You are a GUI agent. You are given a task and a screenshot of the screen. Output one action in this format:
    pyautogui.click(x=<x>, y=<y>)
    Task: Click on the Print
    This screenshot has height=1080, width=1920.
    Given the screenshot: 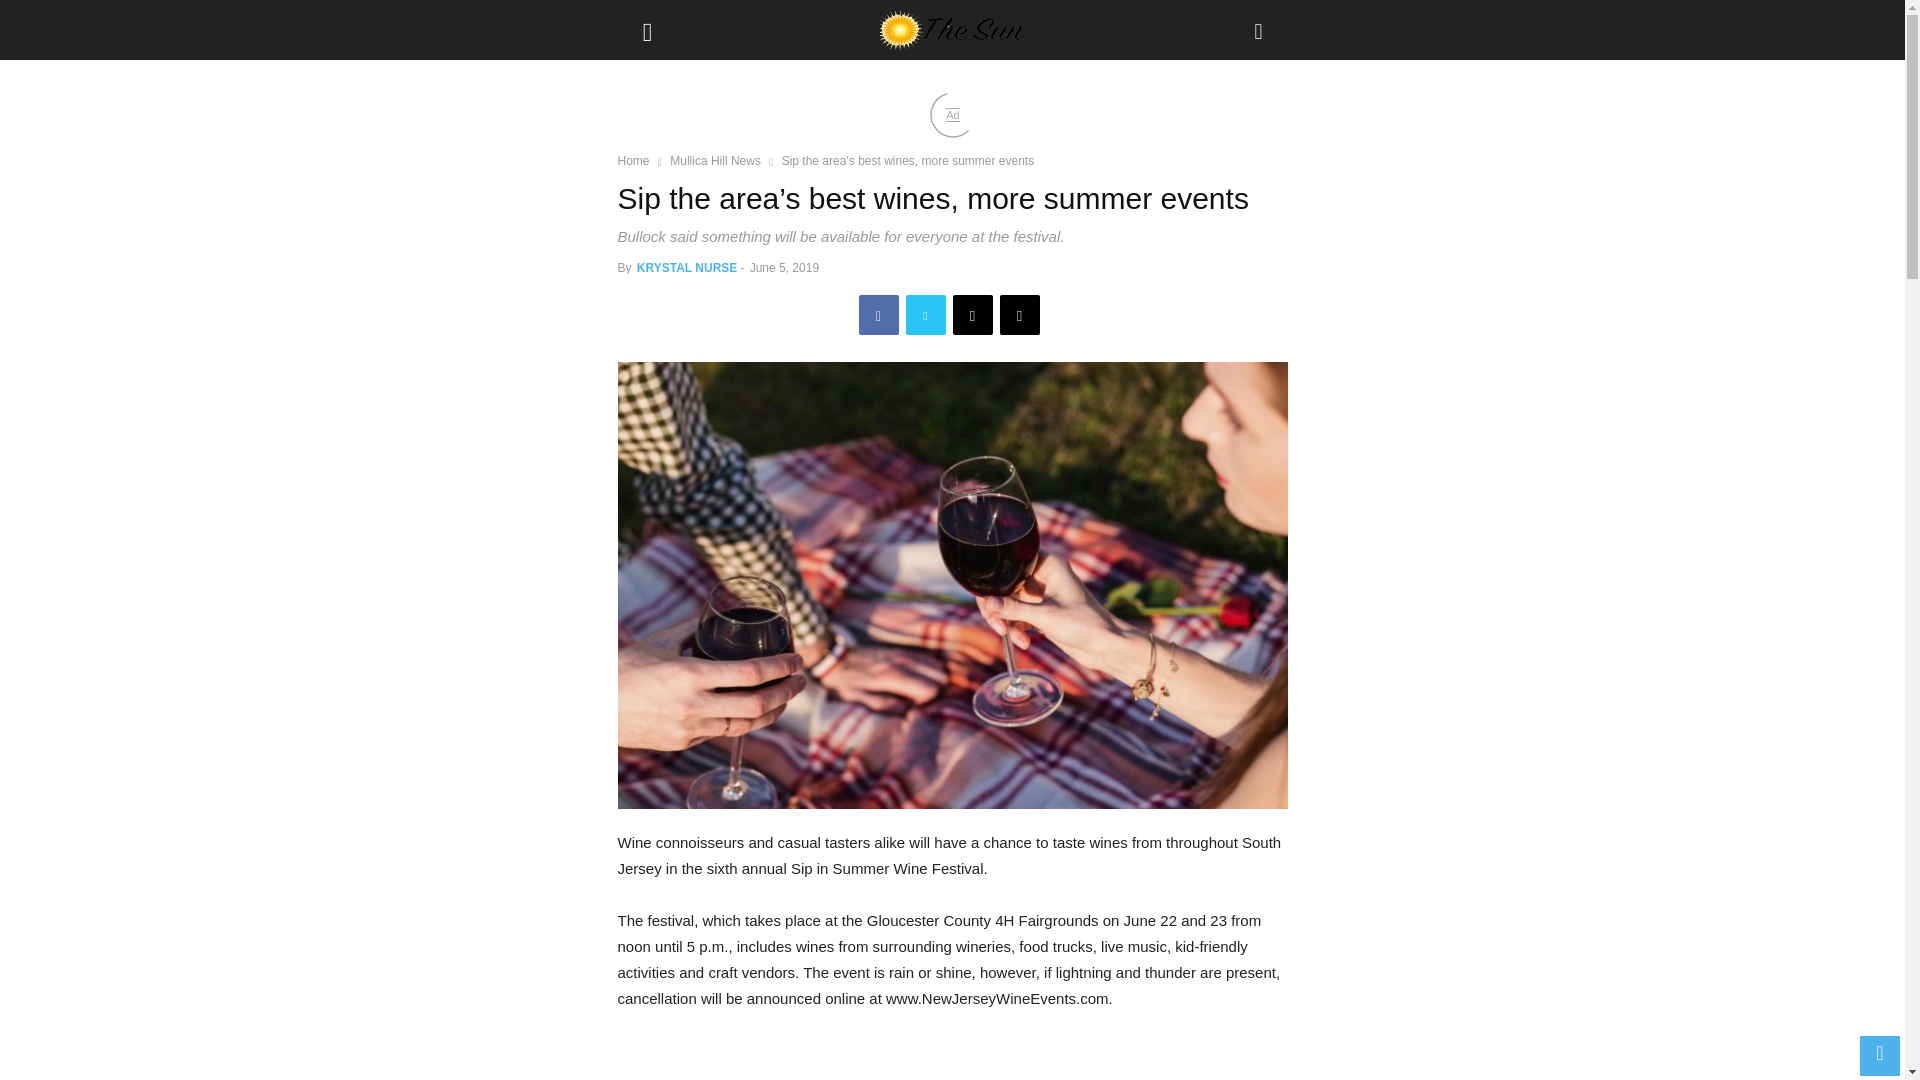 What is the action you would take?
    pyautogui.click(x=1020, y=314)
    